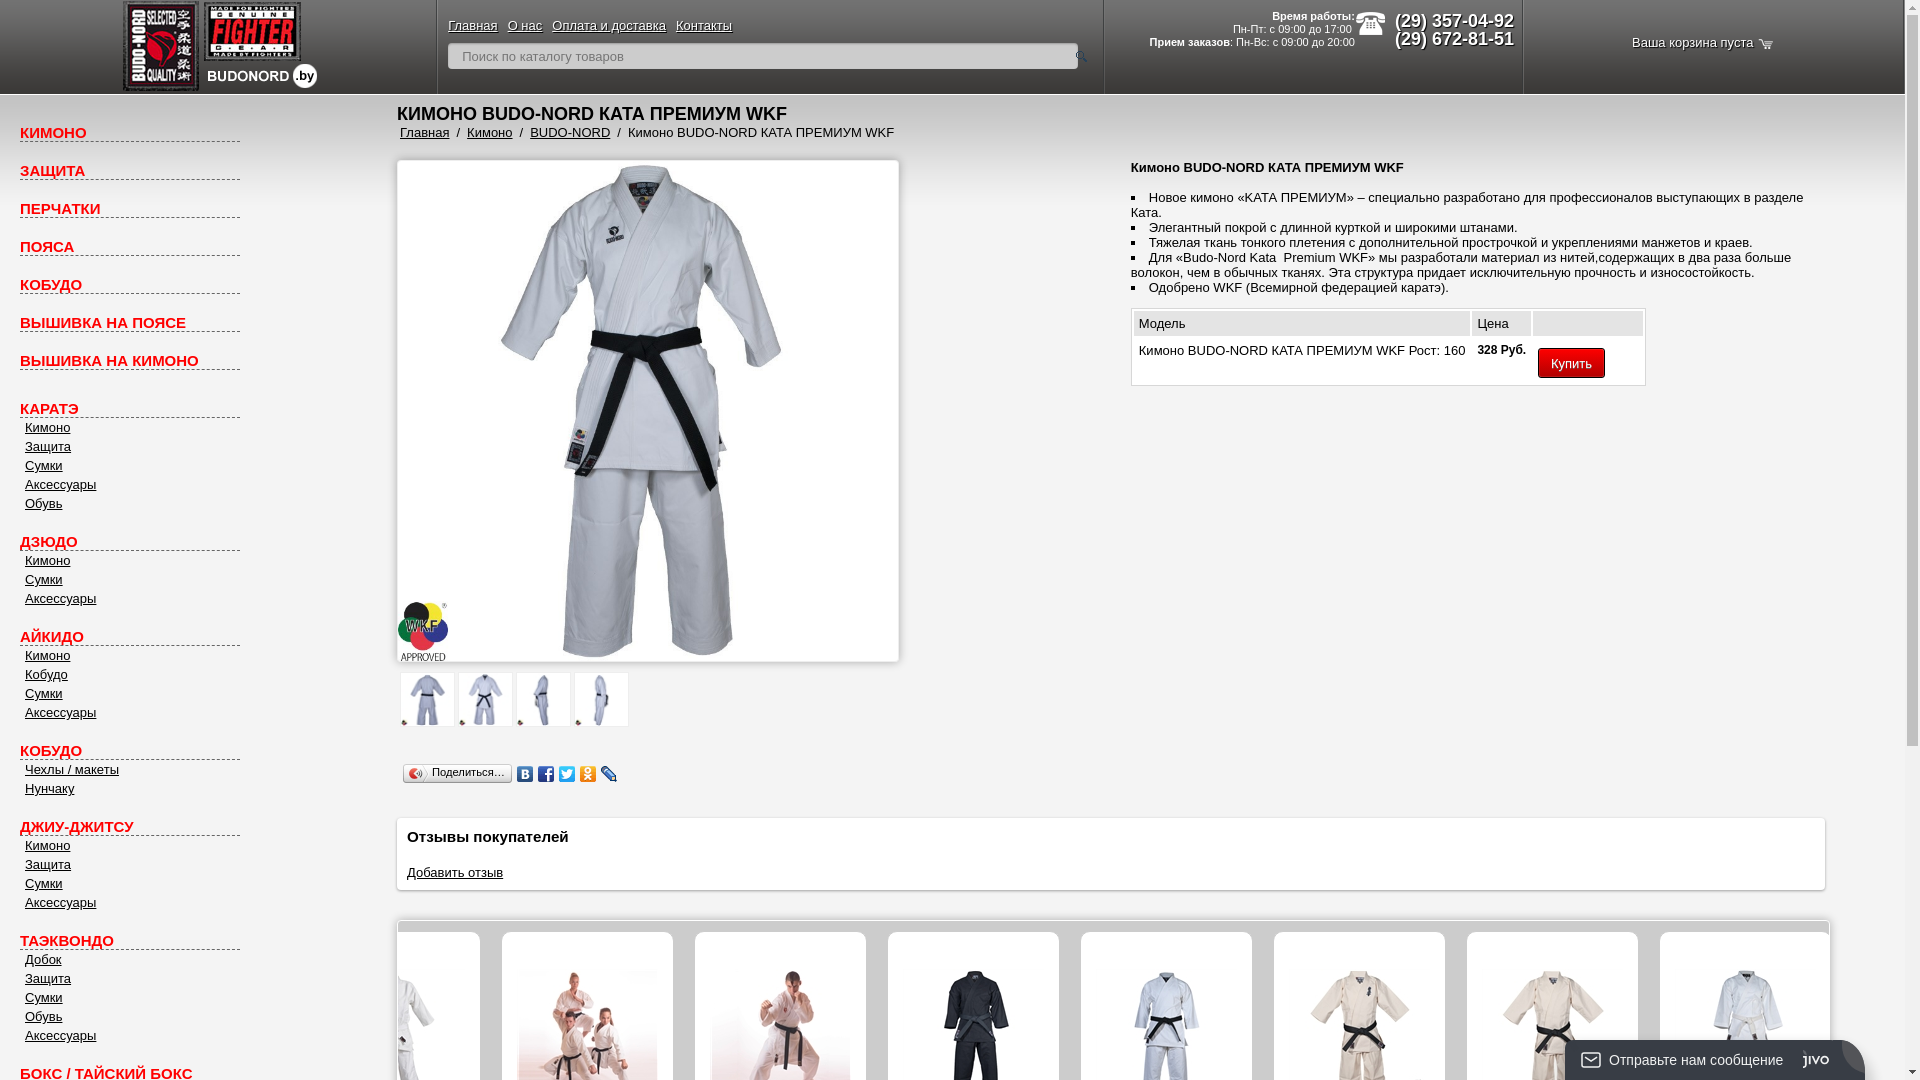 The image size is (1920, 1080). What do you see at coordinates (546, 774) in the screenshot?
I see `Facebook` at bounding box center [546, 774].